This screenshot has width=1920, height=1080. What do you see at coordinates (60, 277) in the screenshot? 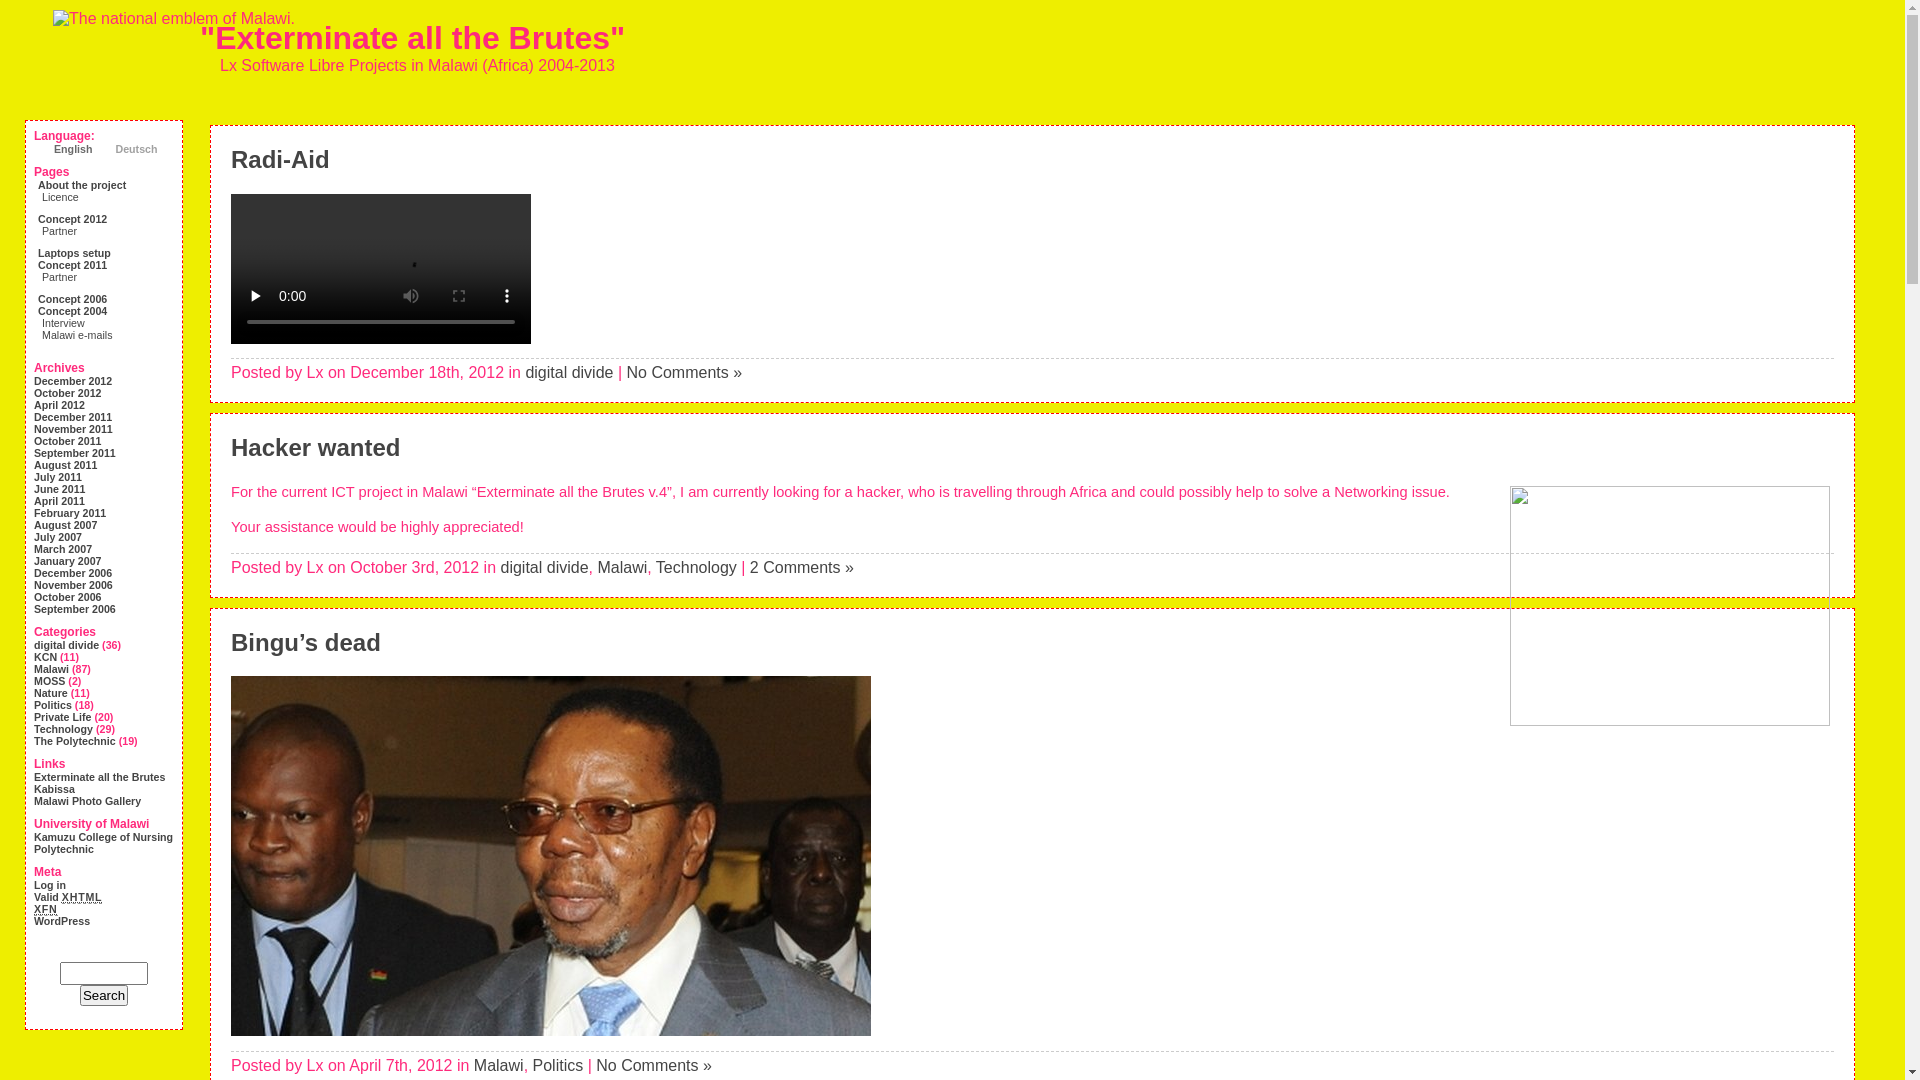
I see `Partner` at bounding box center [60, 277].